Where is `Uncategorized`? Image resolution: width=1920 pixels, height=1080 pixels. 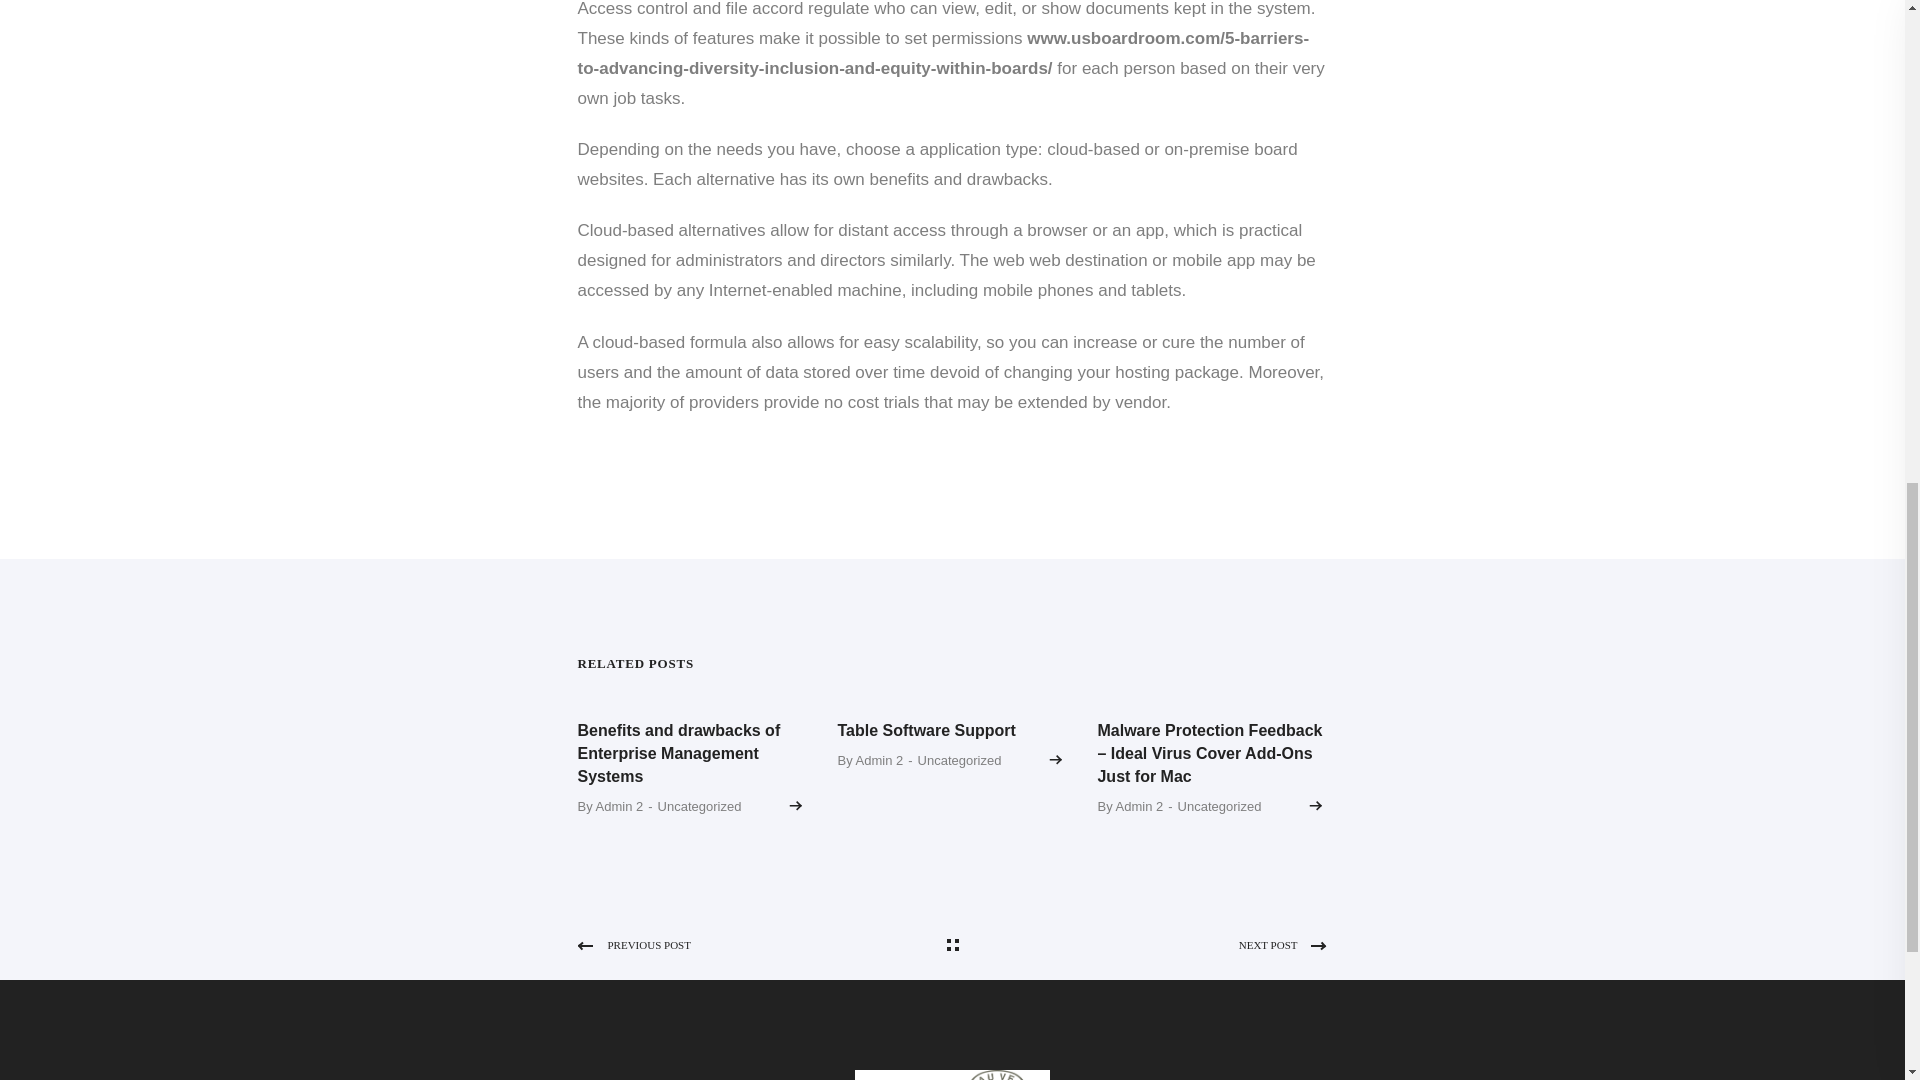
Uncategorized is located at coordinates (1220, 807).